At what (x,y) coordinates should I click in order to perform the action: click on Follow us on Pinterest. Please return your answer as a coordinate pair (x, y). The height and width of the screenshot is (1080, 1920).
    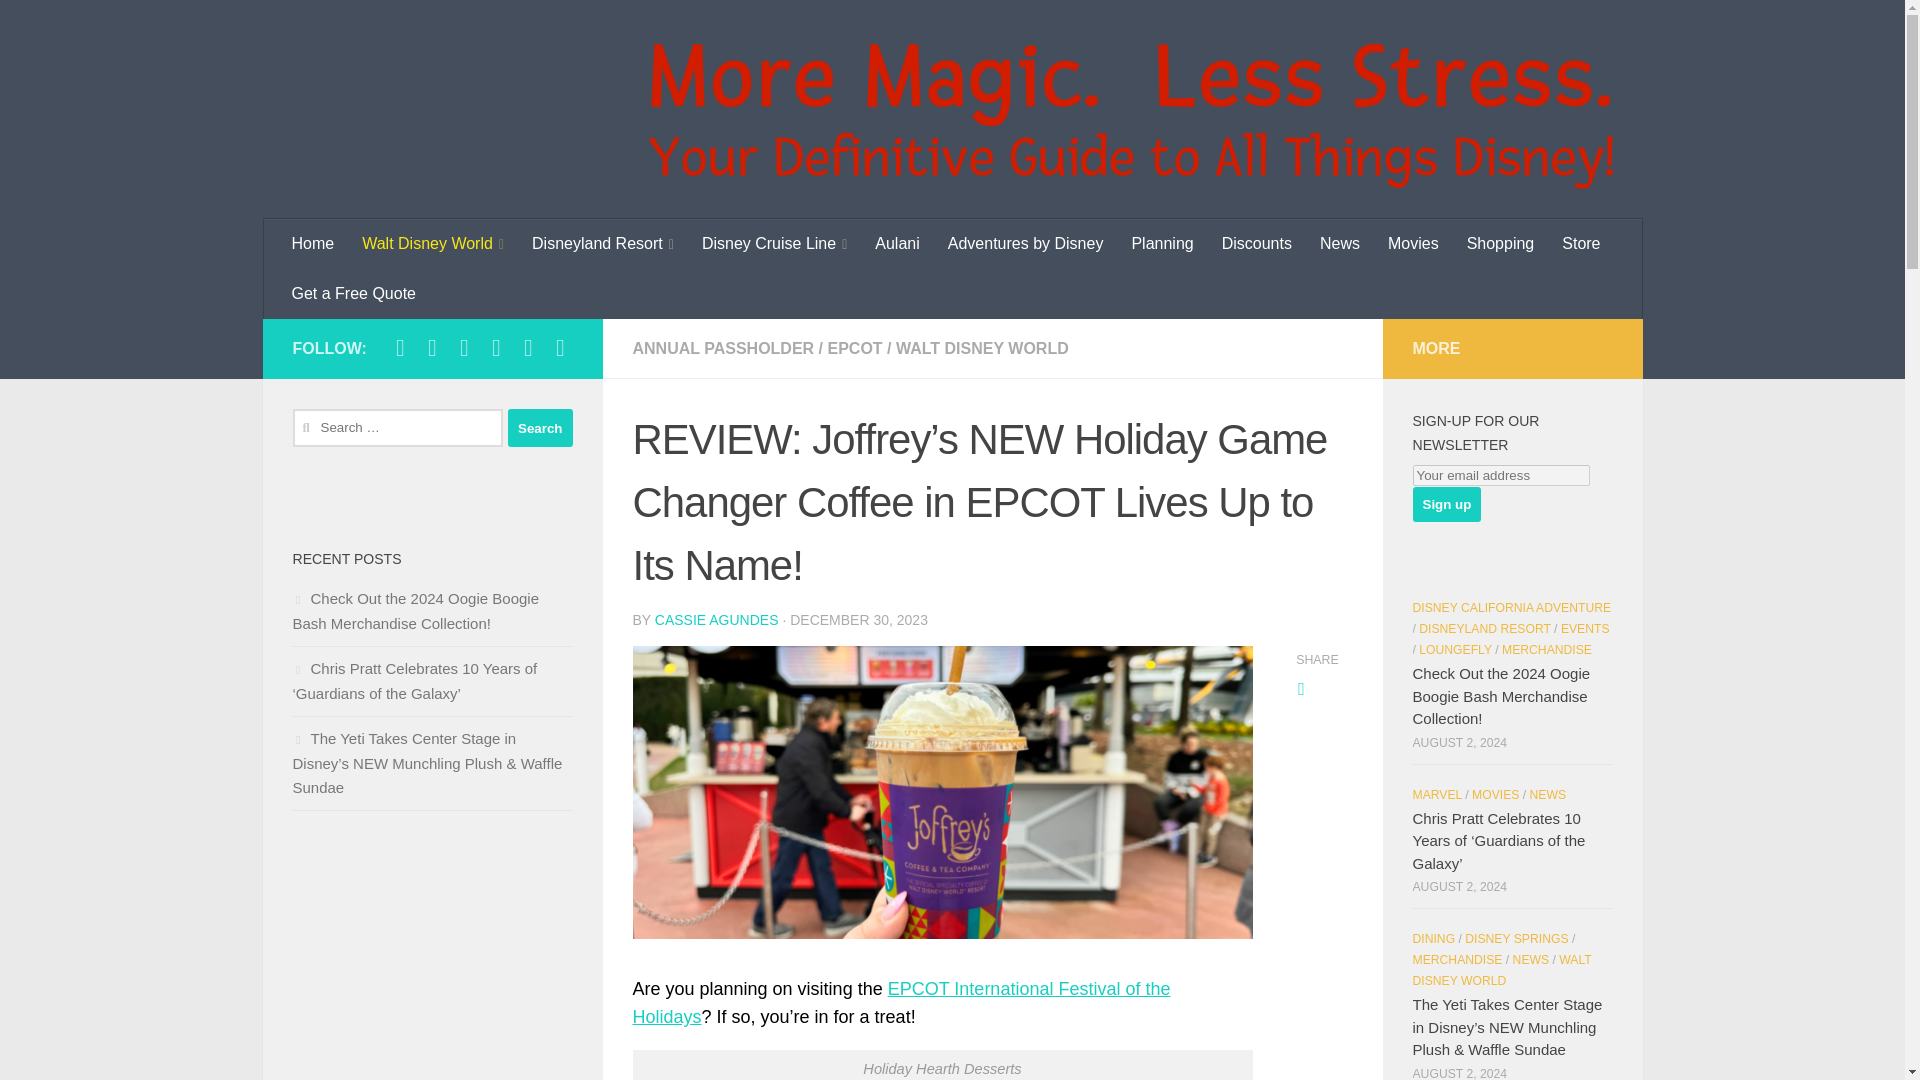
    Looking at the image, I should click on (560, 347).